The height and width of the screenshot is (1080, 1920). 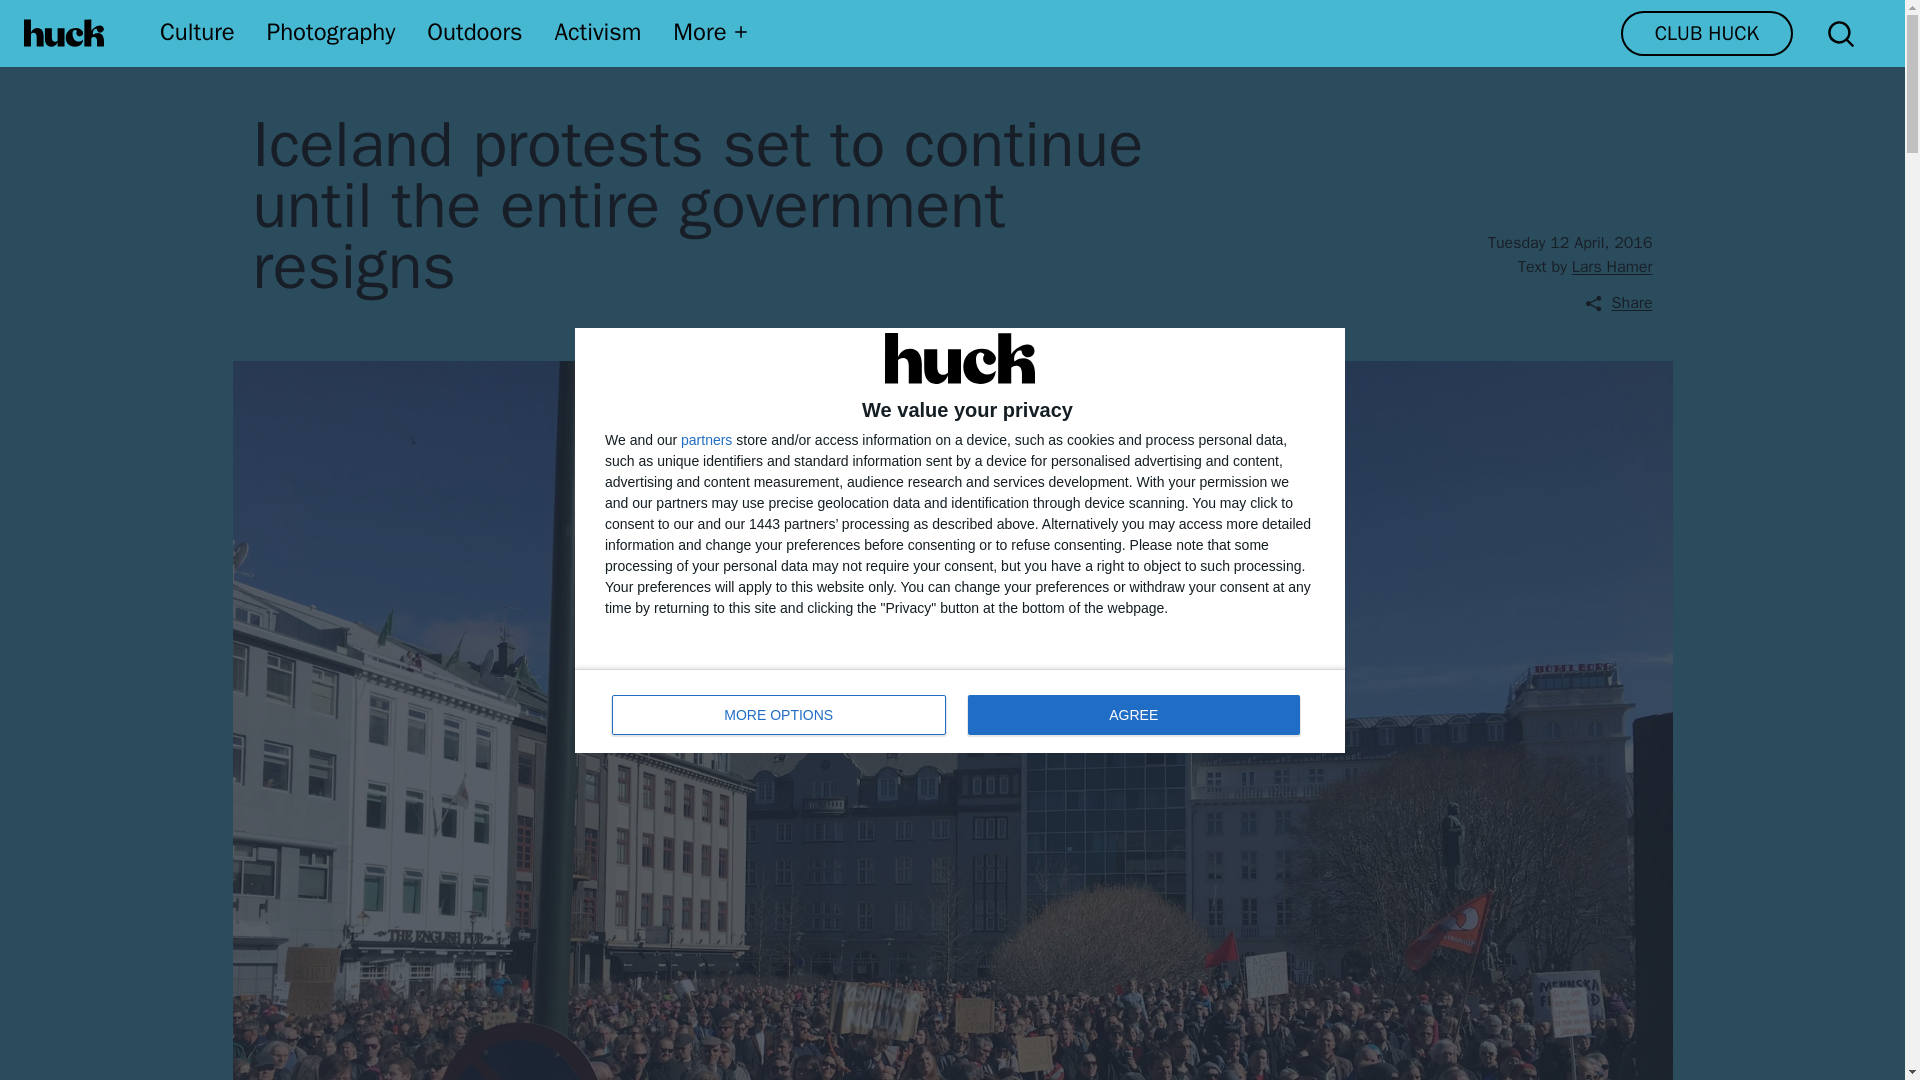 I want to click on Photography, so click(x=779, y=714).